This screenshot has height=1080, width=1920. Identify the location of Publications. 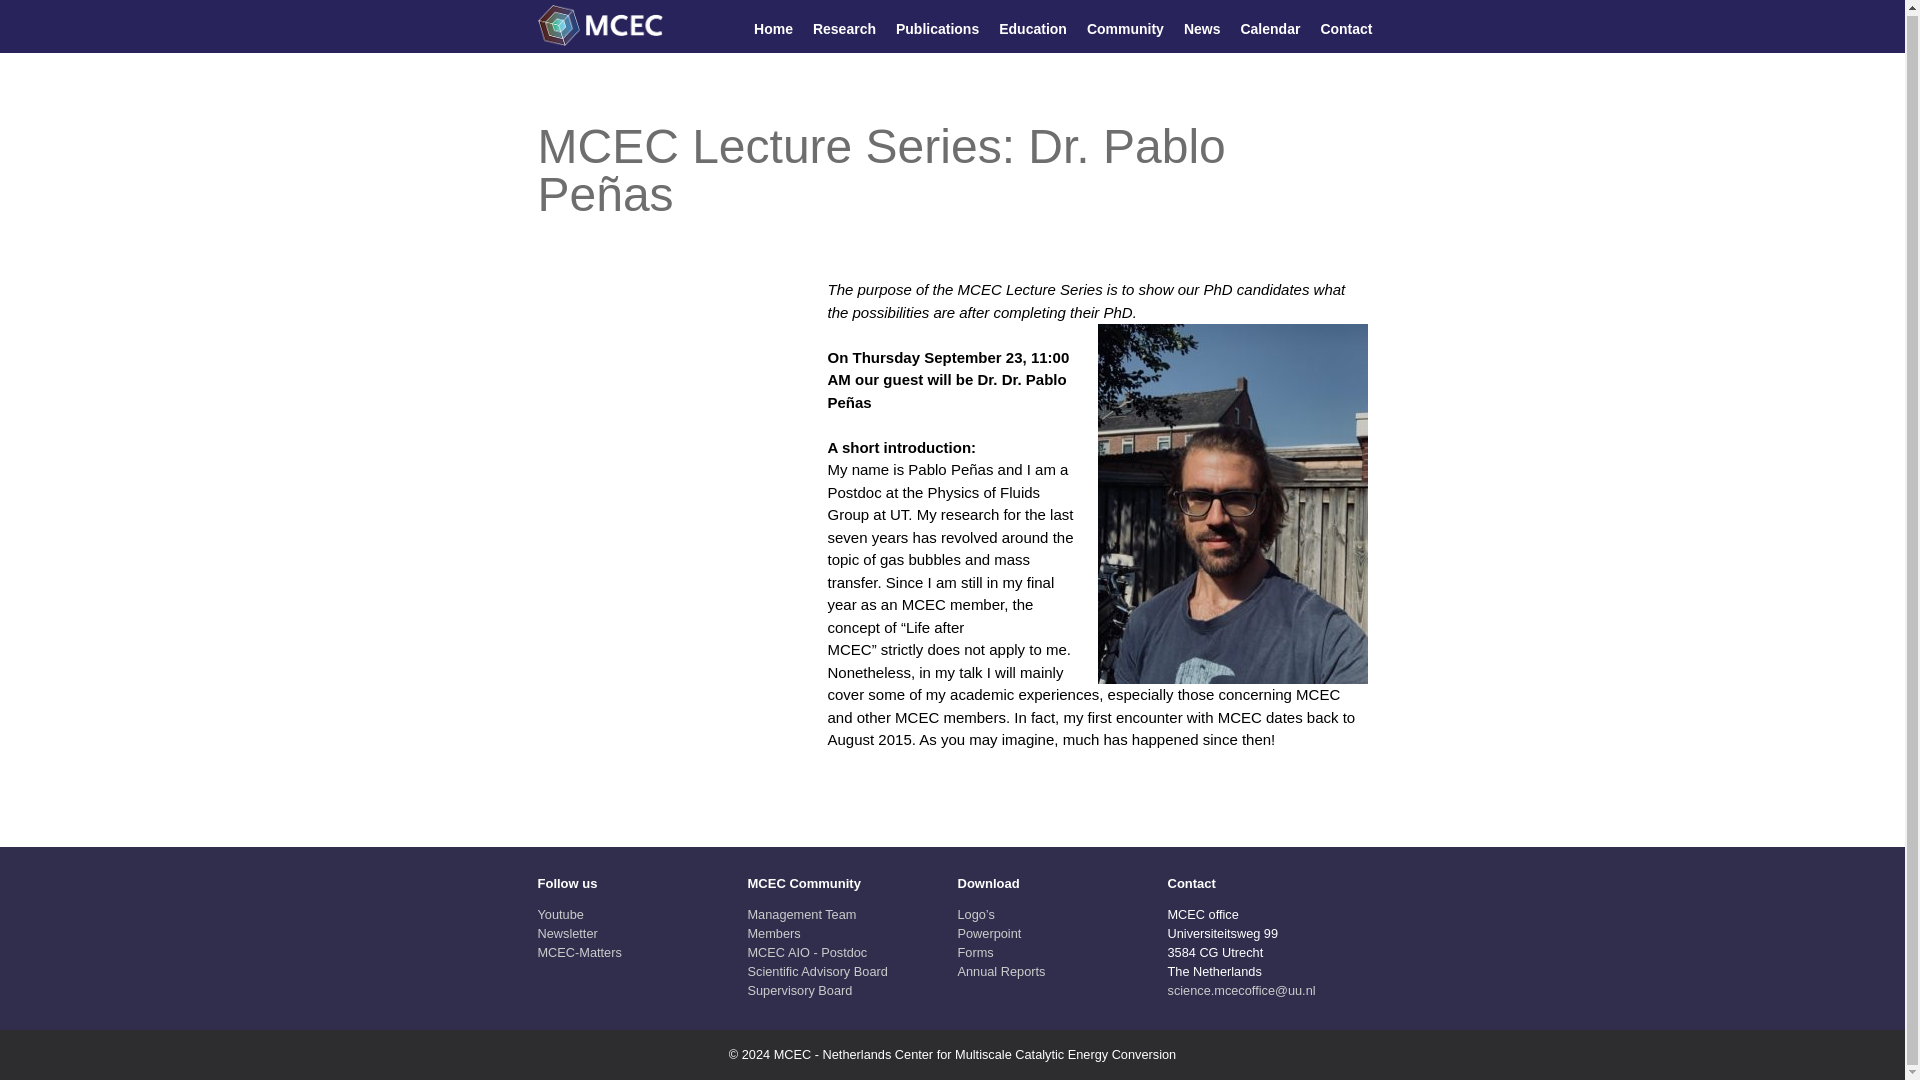
(938, 28).